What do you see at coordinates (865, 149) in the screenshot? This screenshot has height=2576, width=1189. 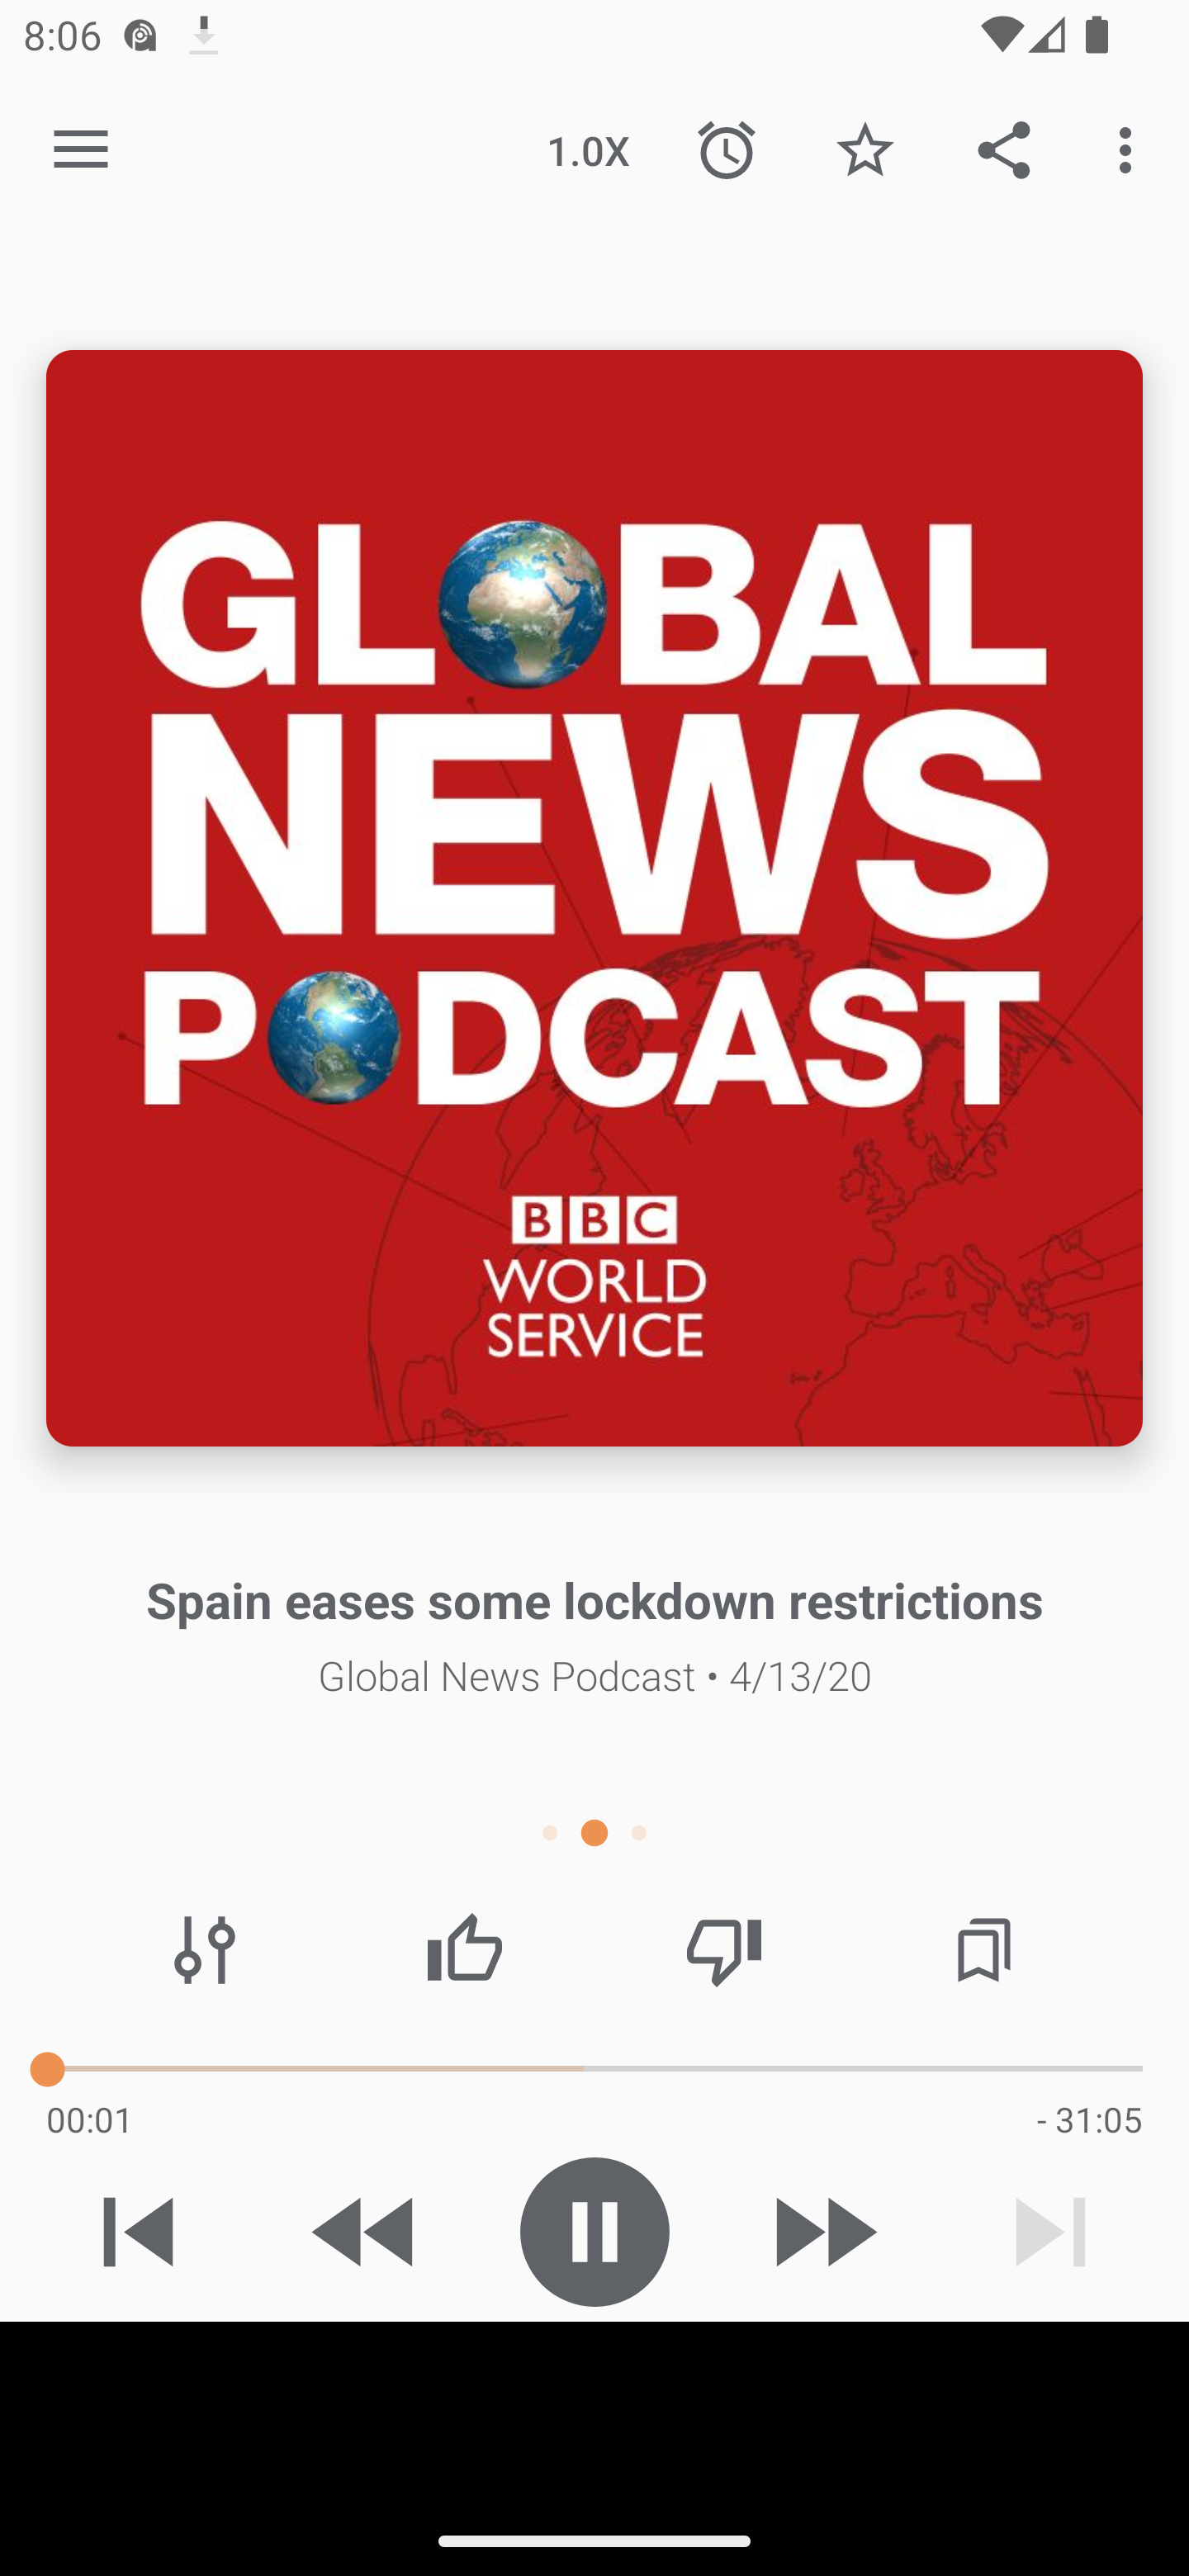 I see `Favorite` at bounding box center [865, 149].